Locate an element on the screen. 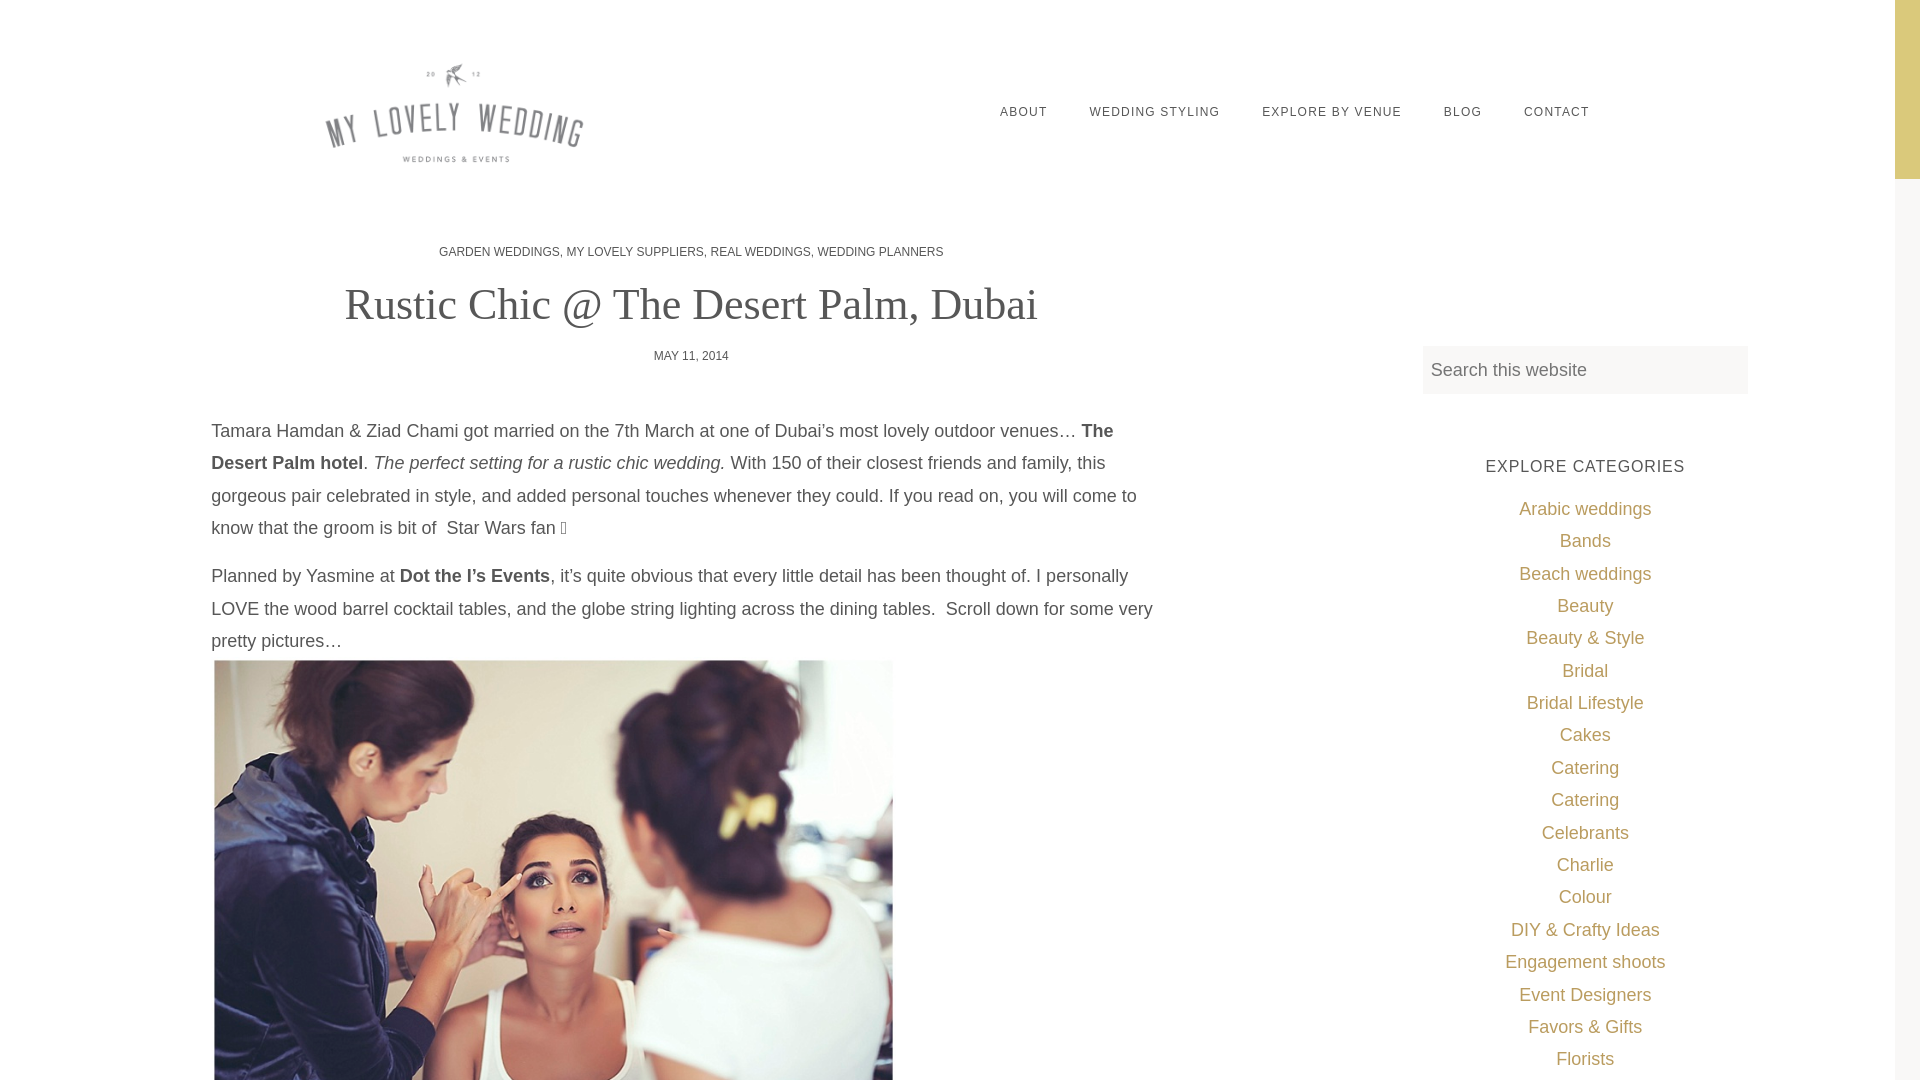 This screenshot has width=1920, height=1080. ABOUT is located at coordinates (1023, 112).